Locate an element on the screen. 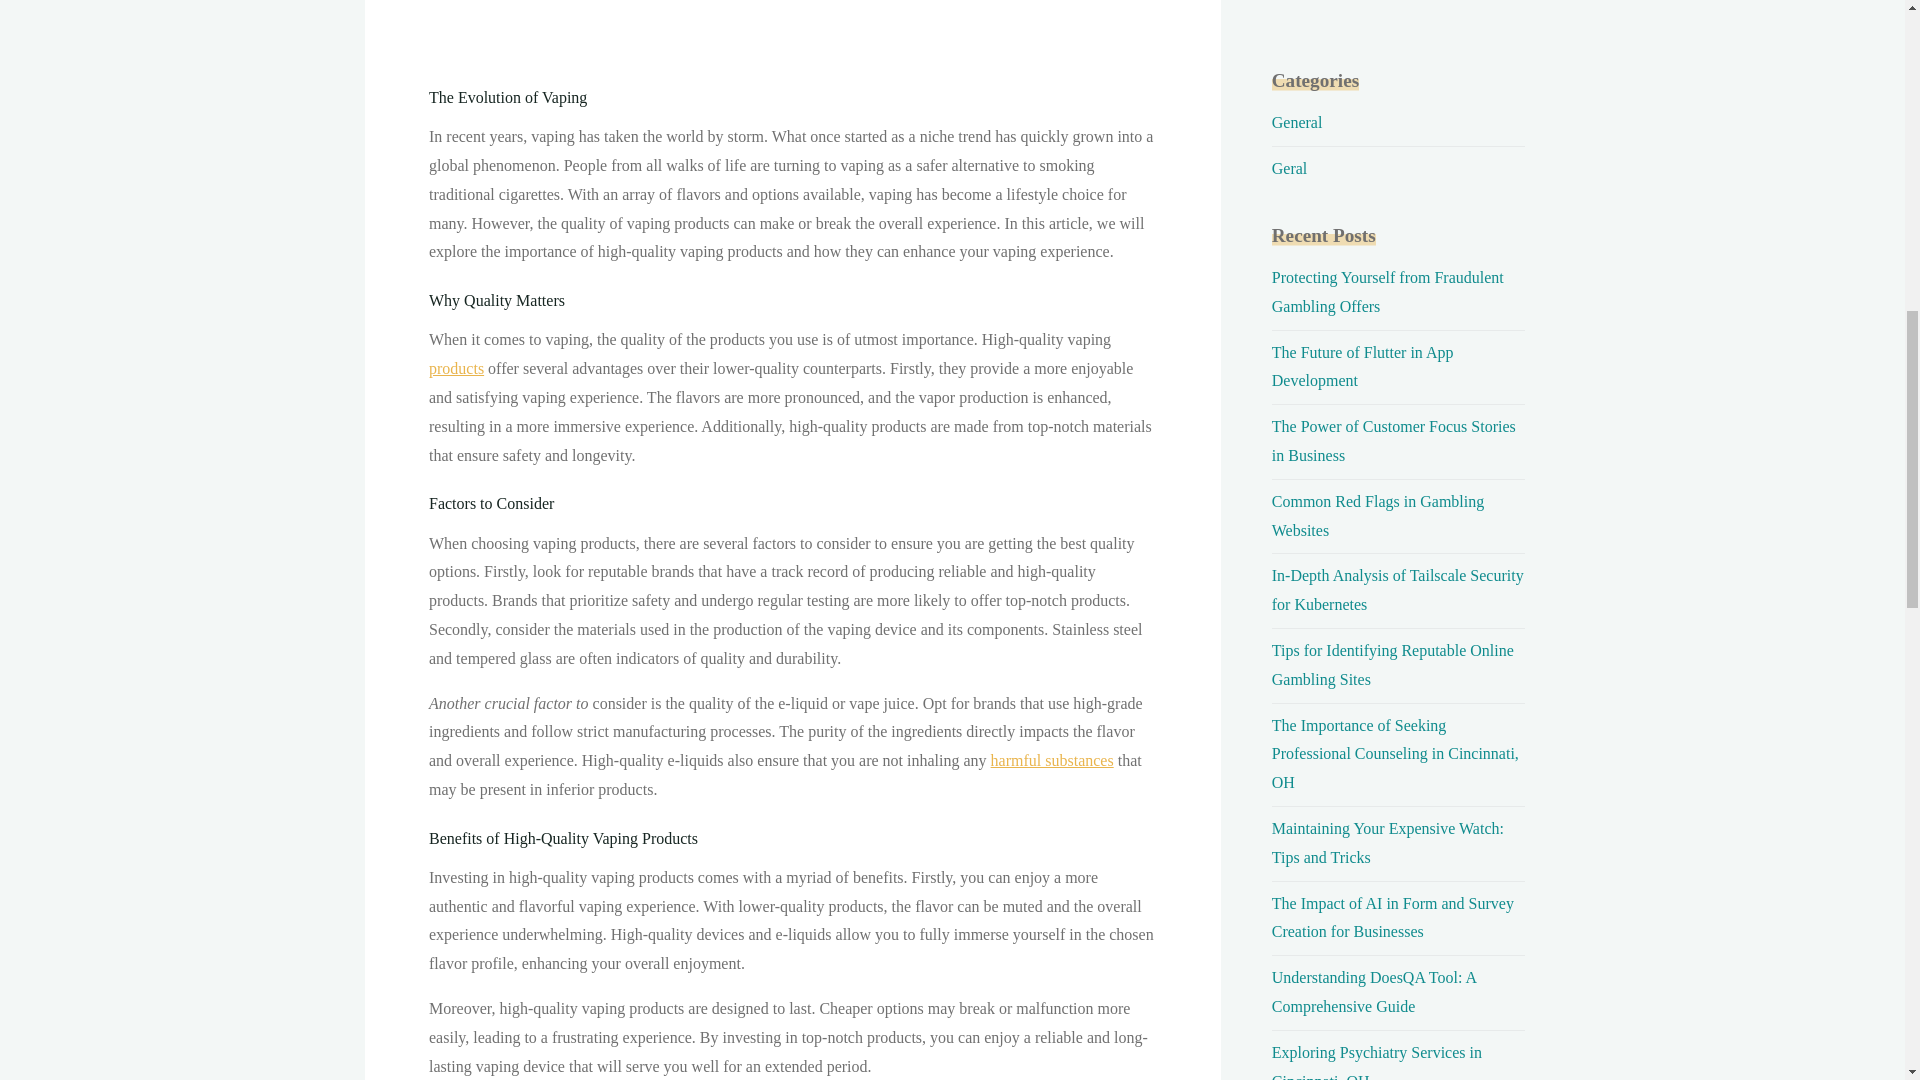 The width and height of the screenshot is (1920, 1080). In-Depth Analysis of Tailscale Security for Kubernetes is located at coordinates (1398, 590).